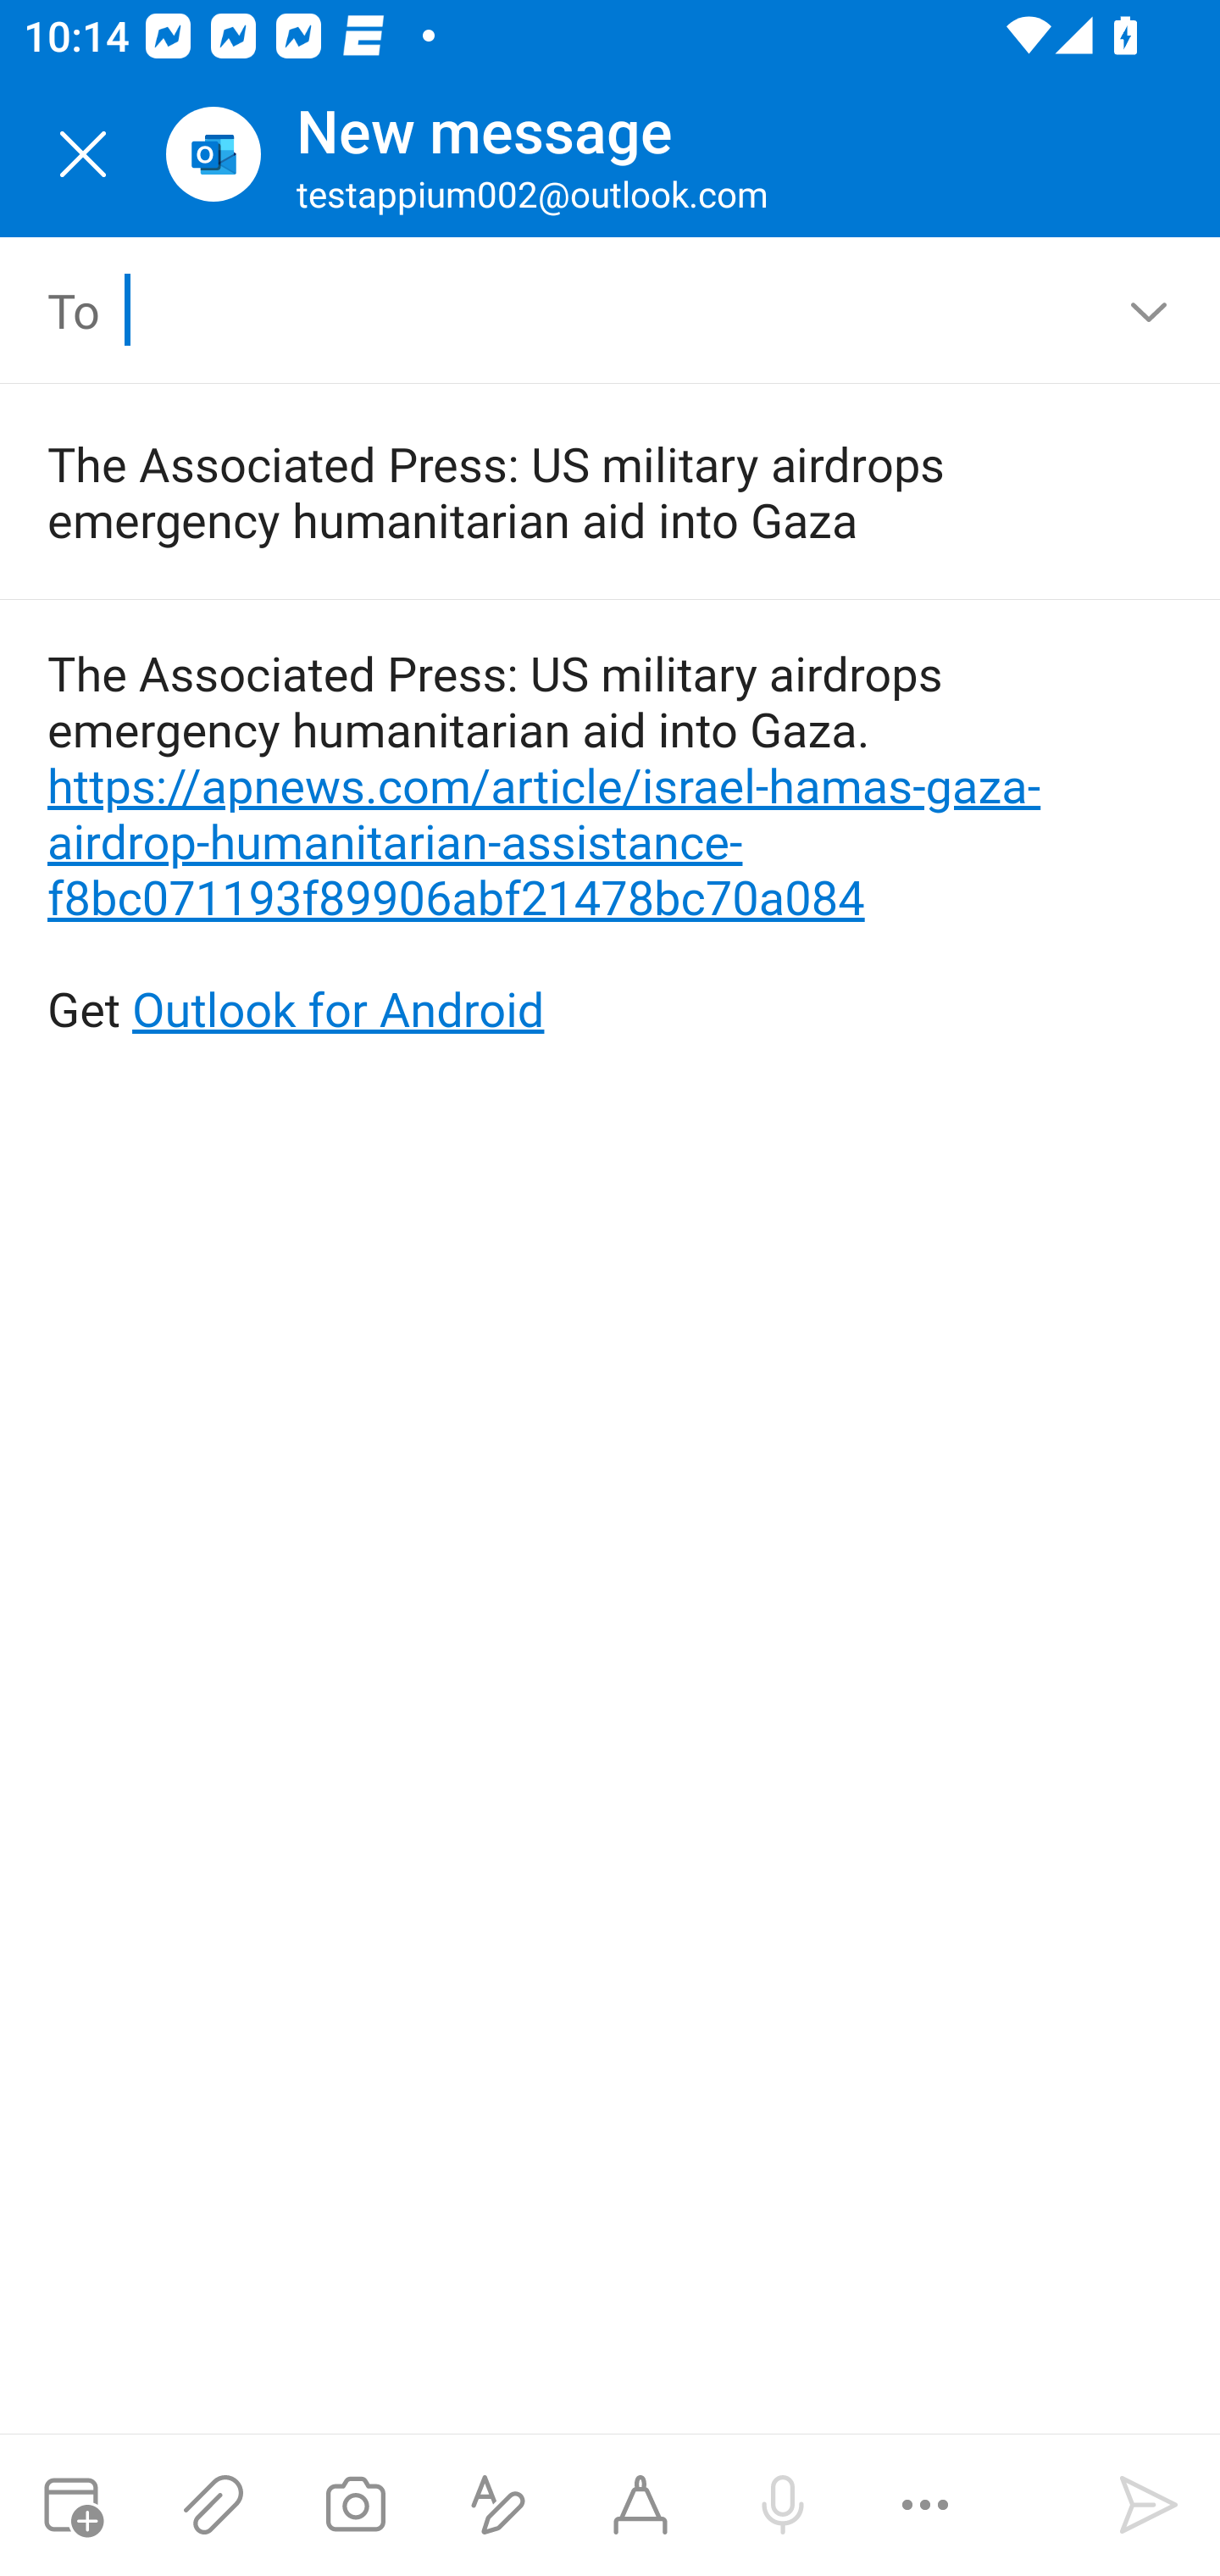 The image size is (1220, 2576). I want to click on Close, so click(83, 154).